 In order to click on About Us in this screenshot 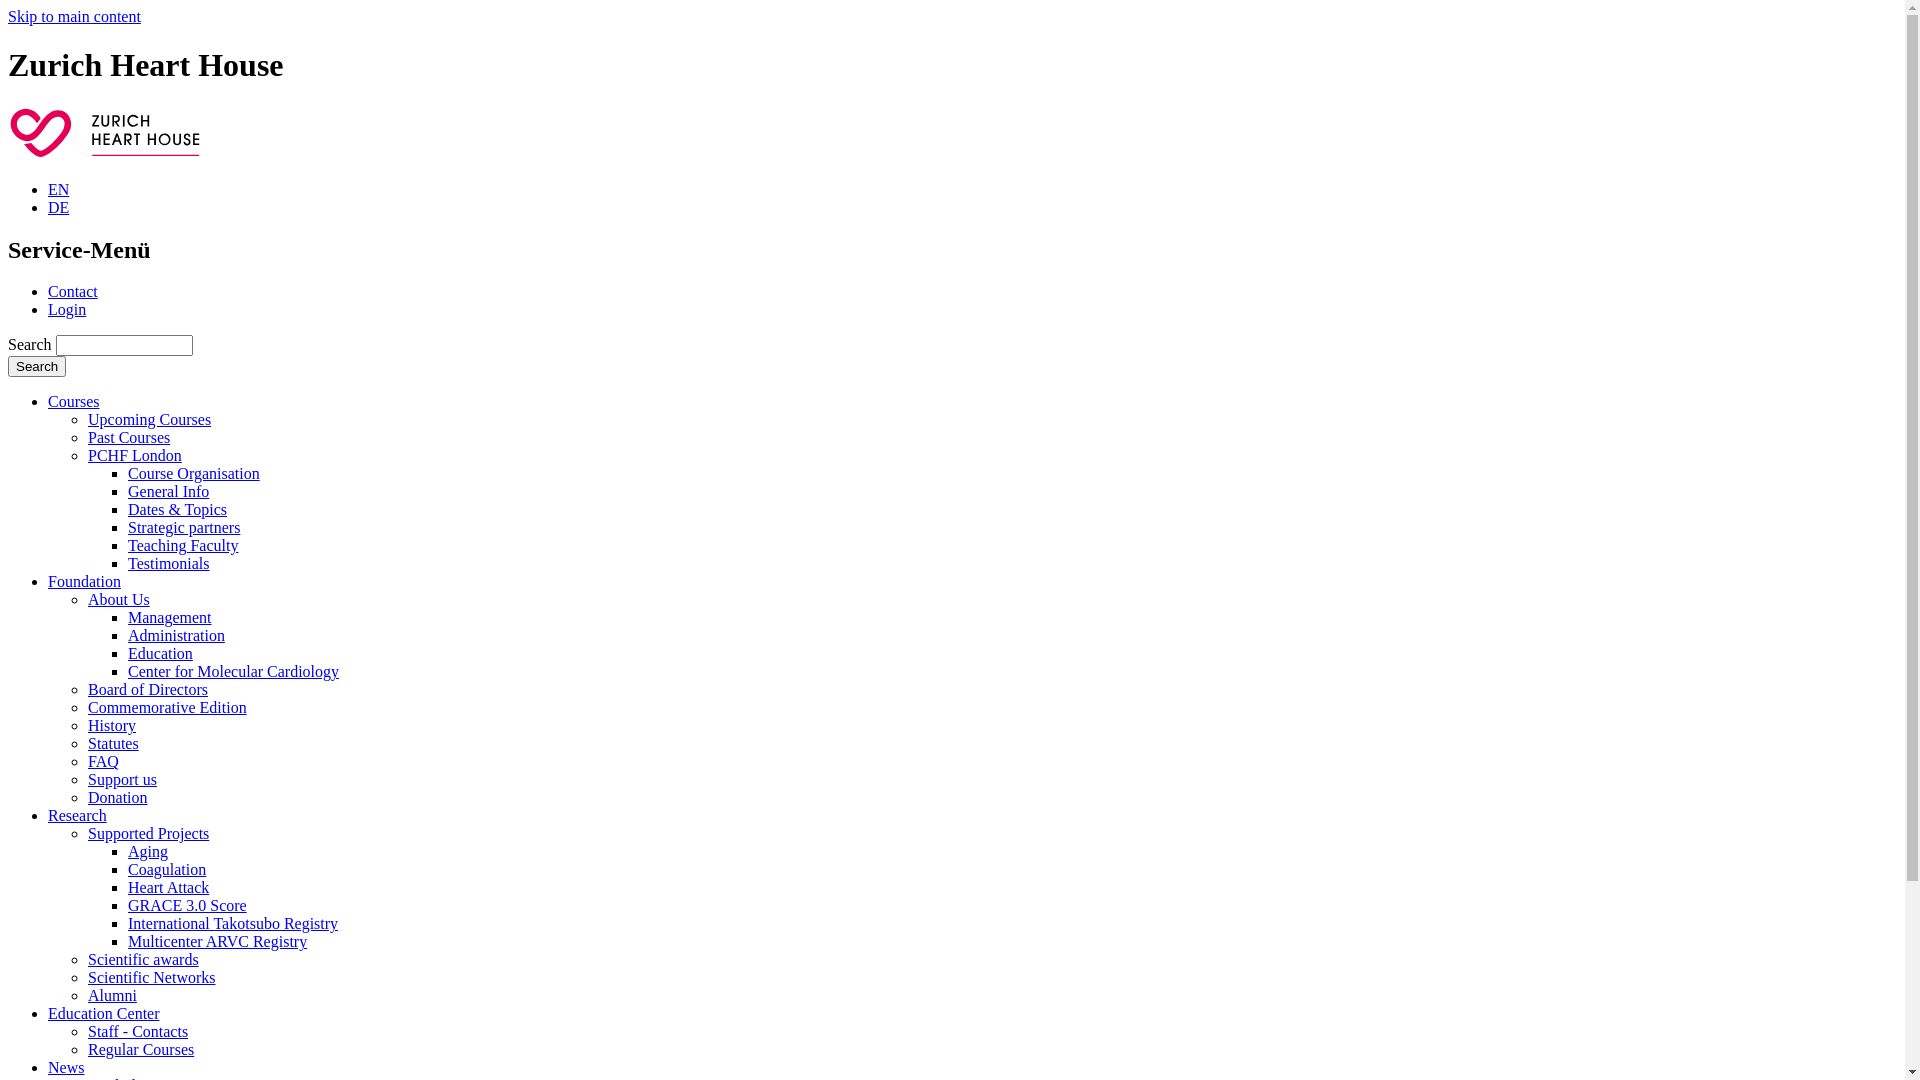, I will do `click(119, 600)`.